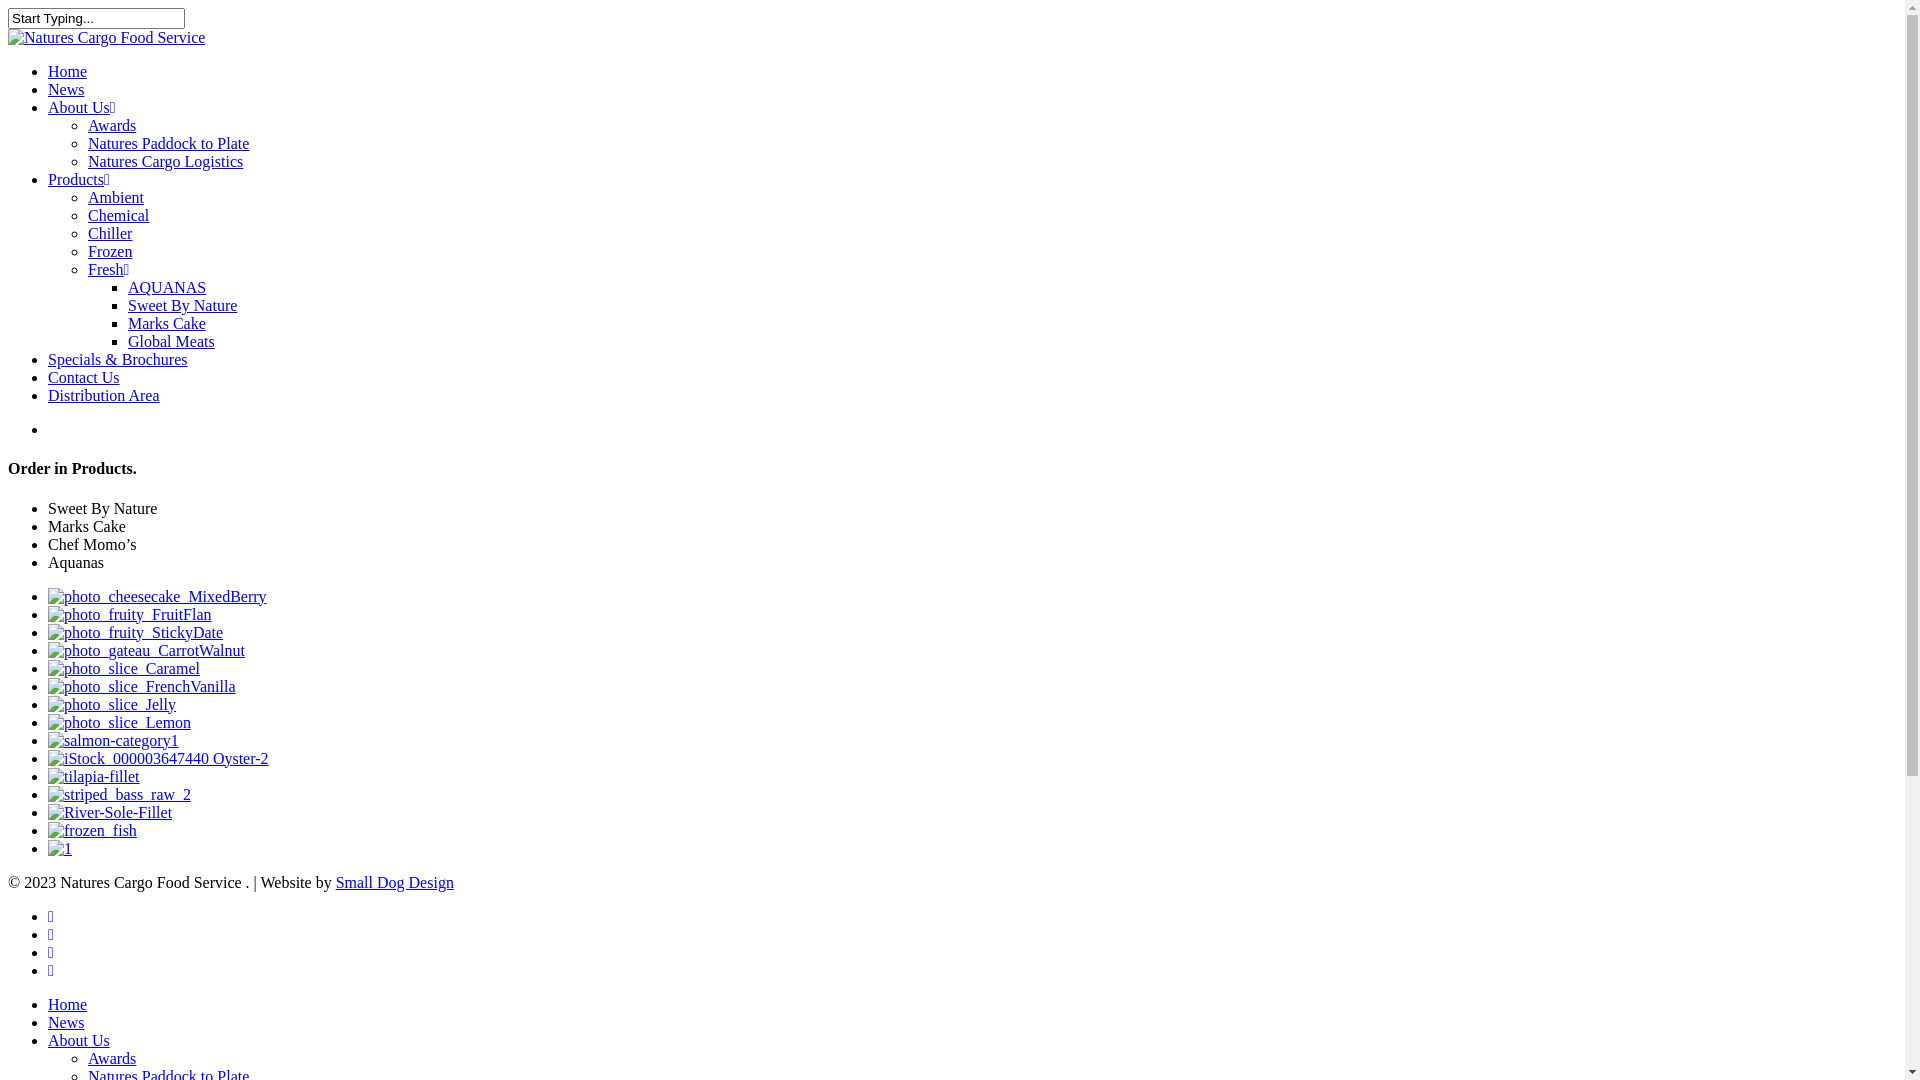 The width and height of the screenshot is (1920, 1080). Describe the element at coordinates (120, 723) in the screenshot. I see `photo_slice_Lemon` at that location.